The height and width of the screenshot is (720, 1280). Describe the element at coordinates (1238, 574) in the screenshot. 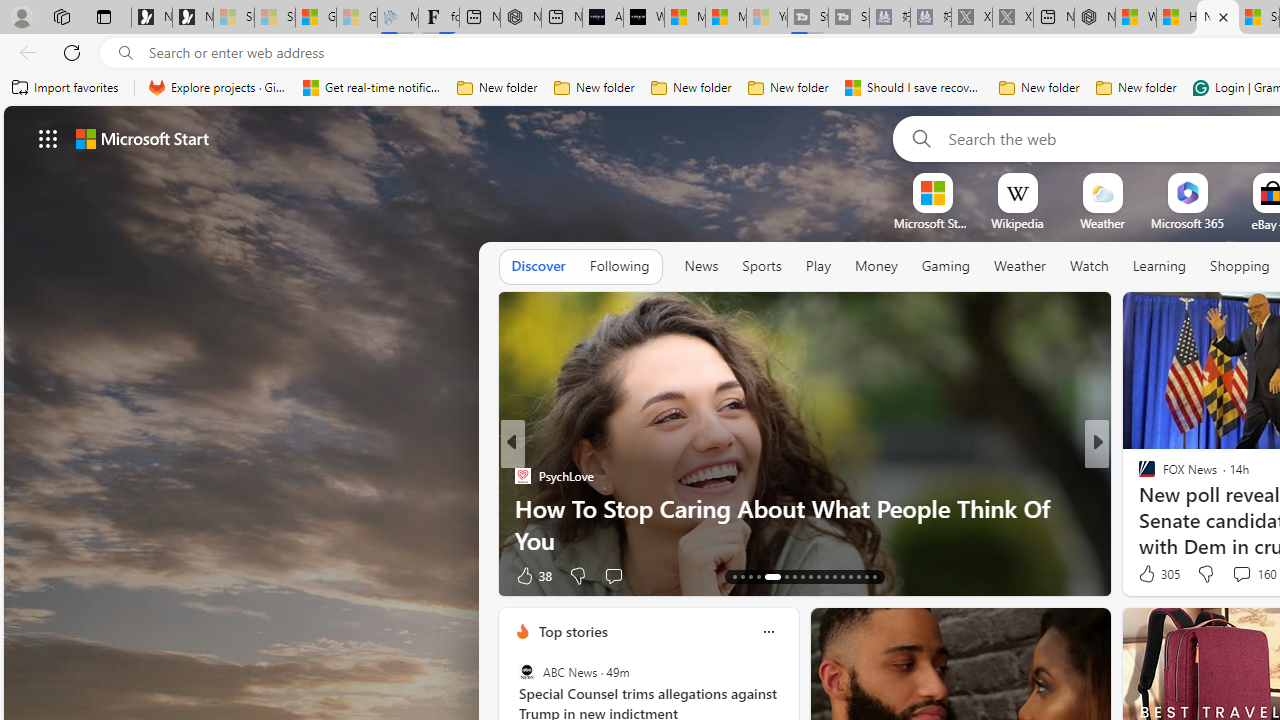

I see `View comments 26 Comment` at that location.